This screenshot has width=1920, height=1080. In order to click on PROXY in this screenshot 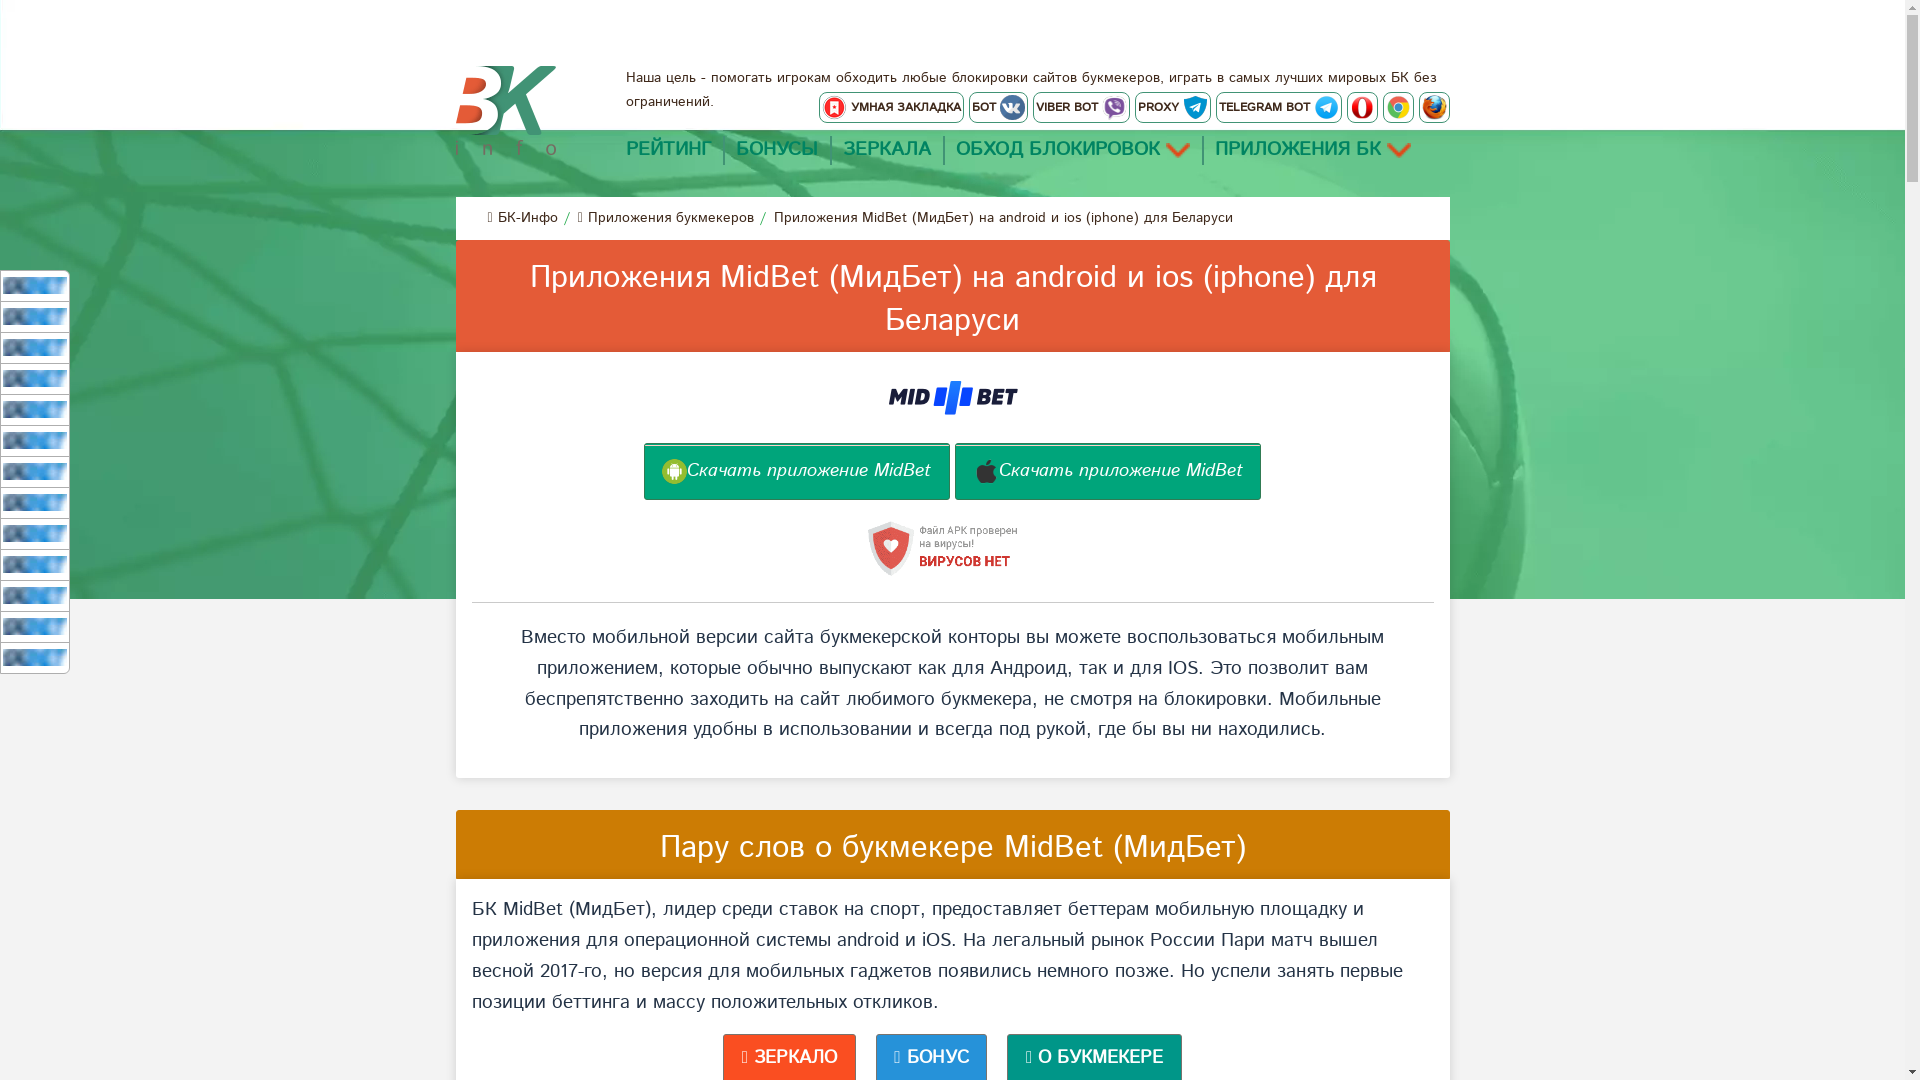, I will do `click(1172, 108)`.